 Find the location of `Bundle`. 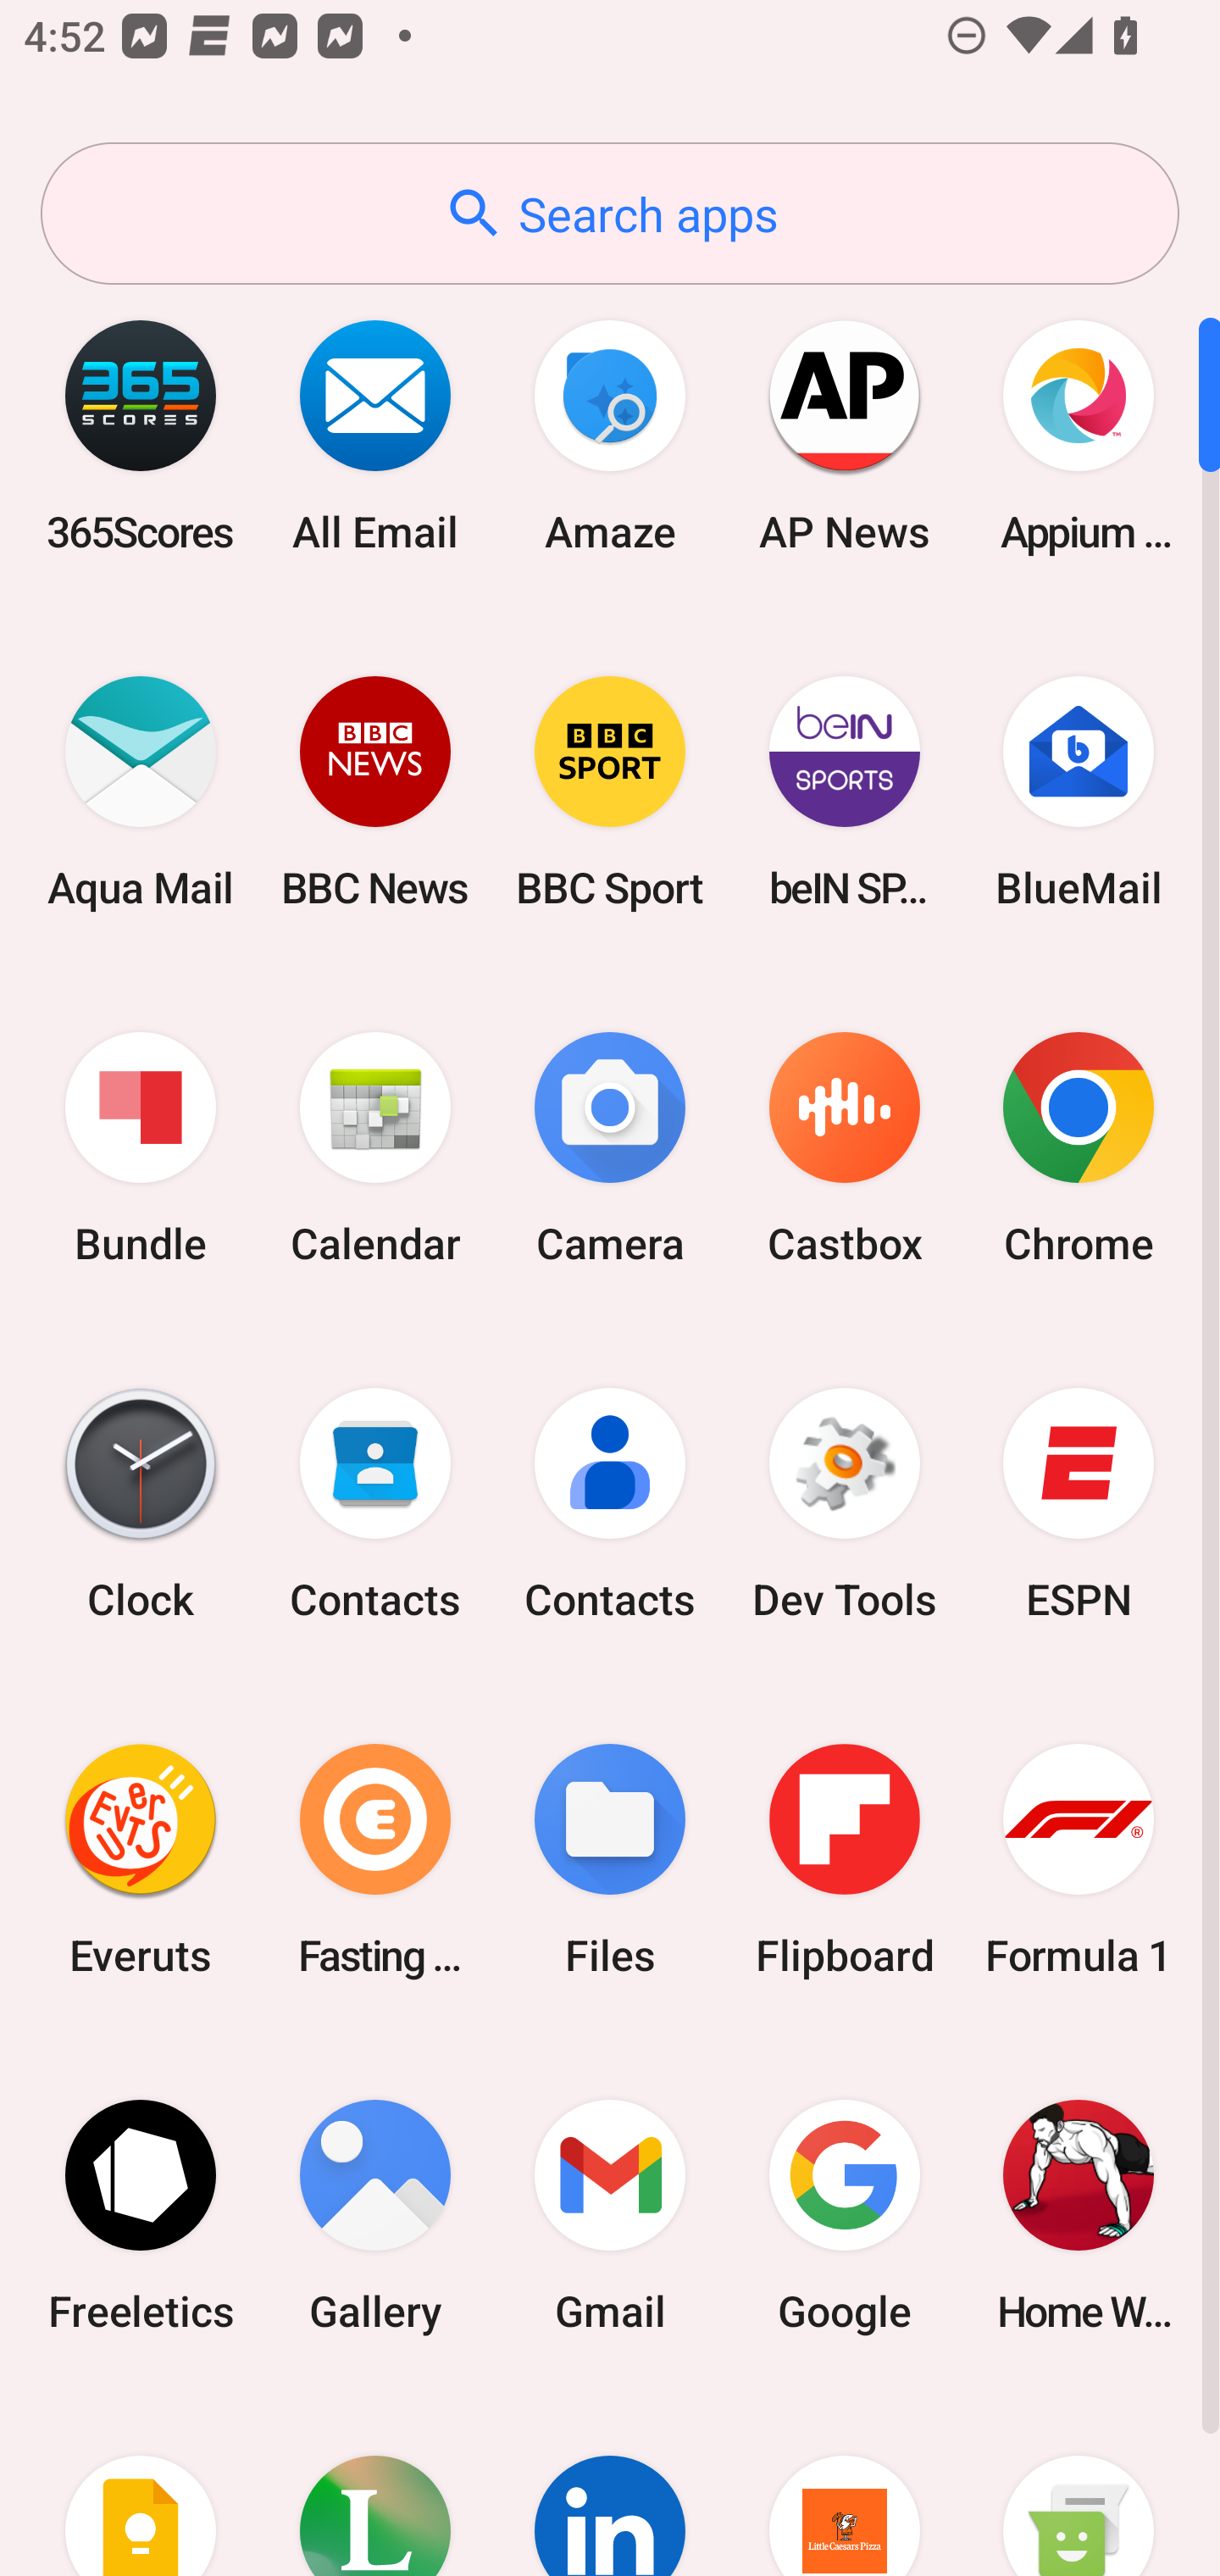

Bundle is located at coordinates (141, 1149).